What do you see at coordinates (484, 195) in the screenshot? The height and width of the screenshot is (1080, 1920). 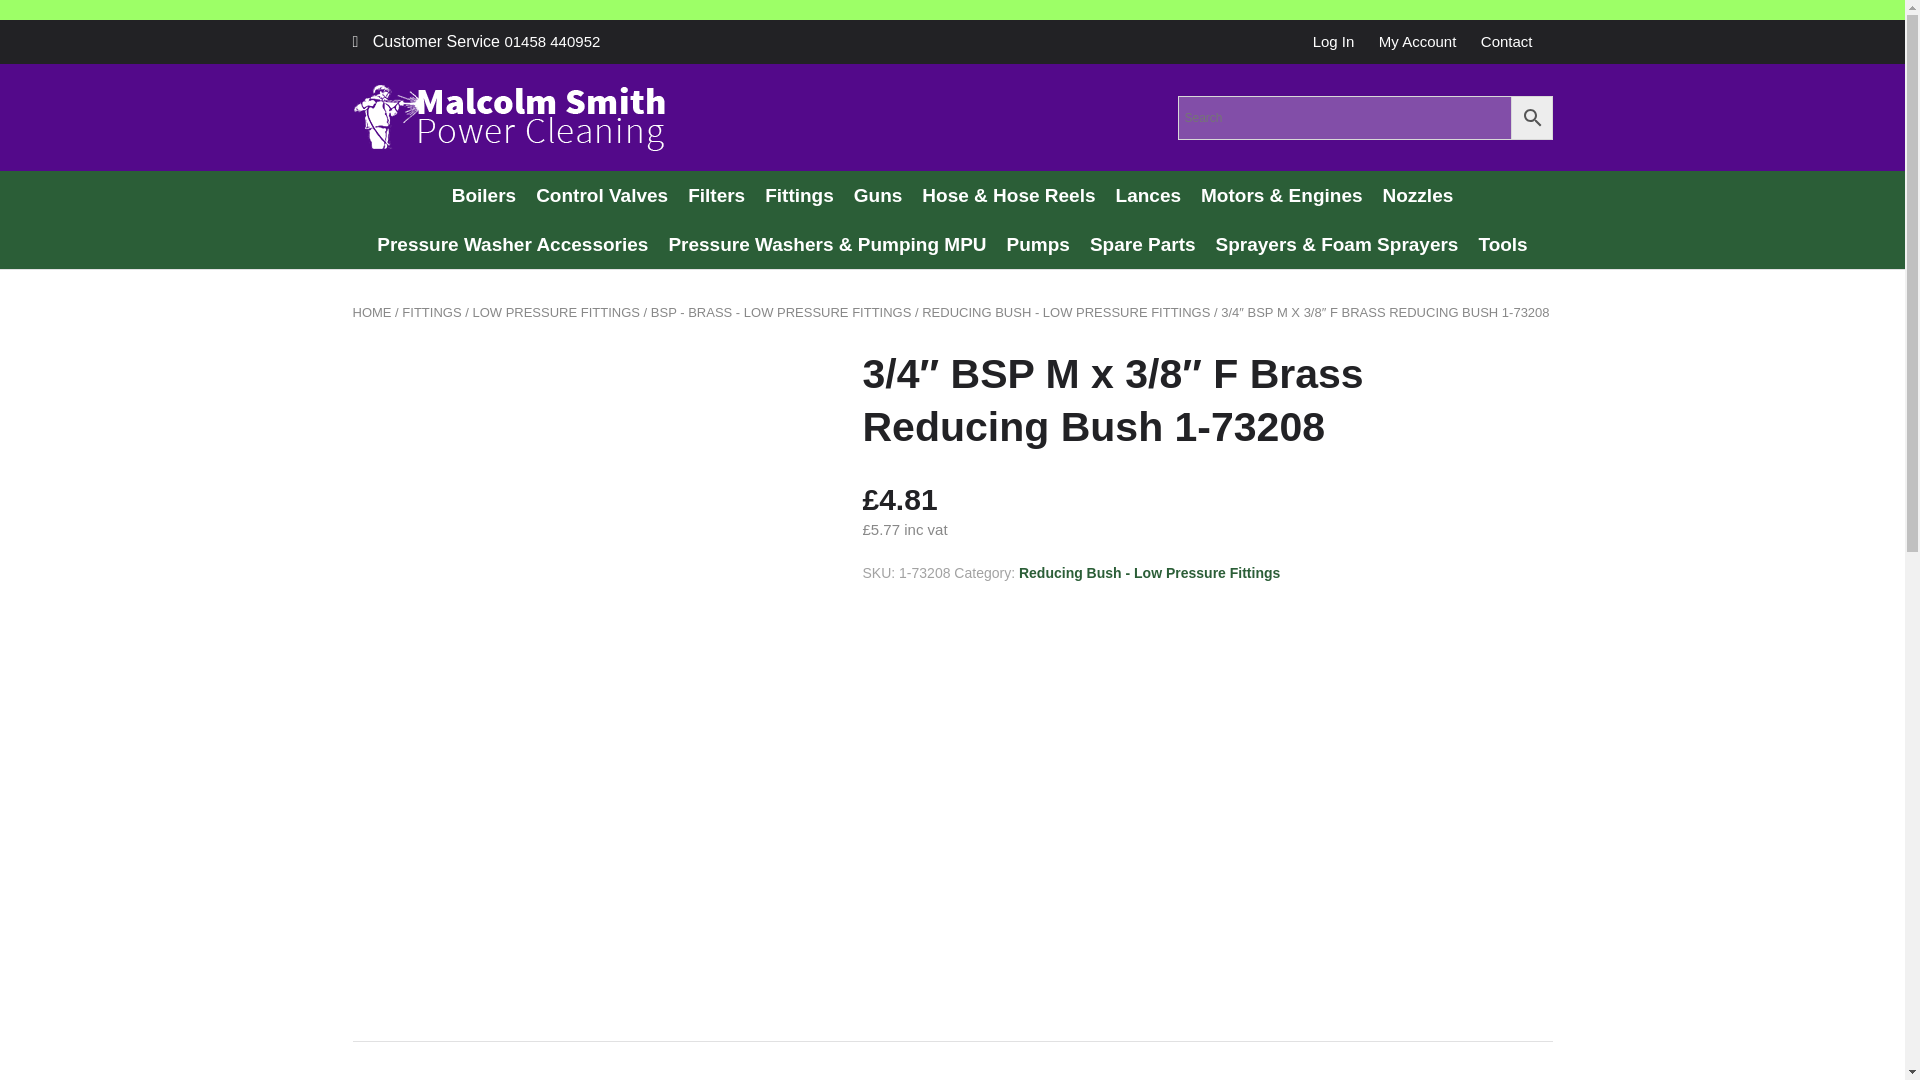 I see `Boilers` at bounding box center [484, 195].